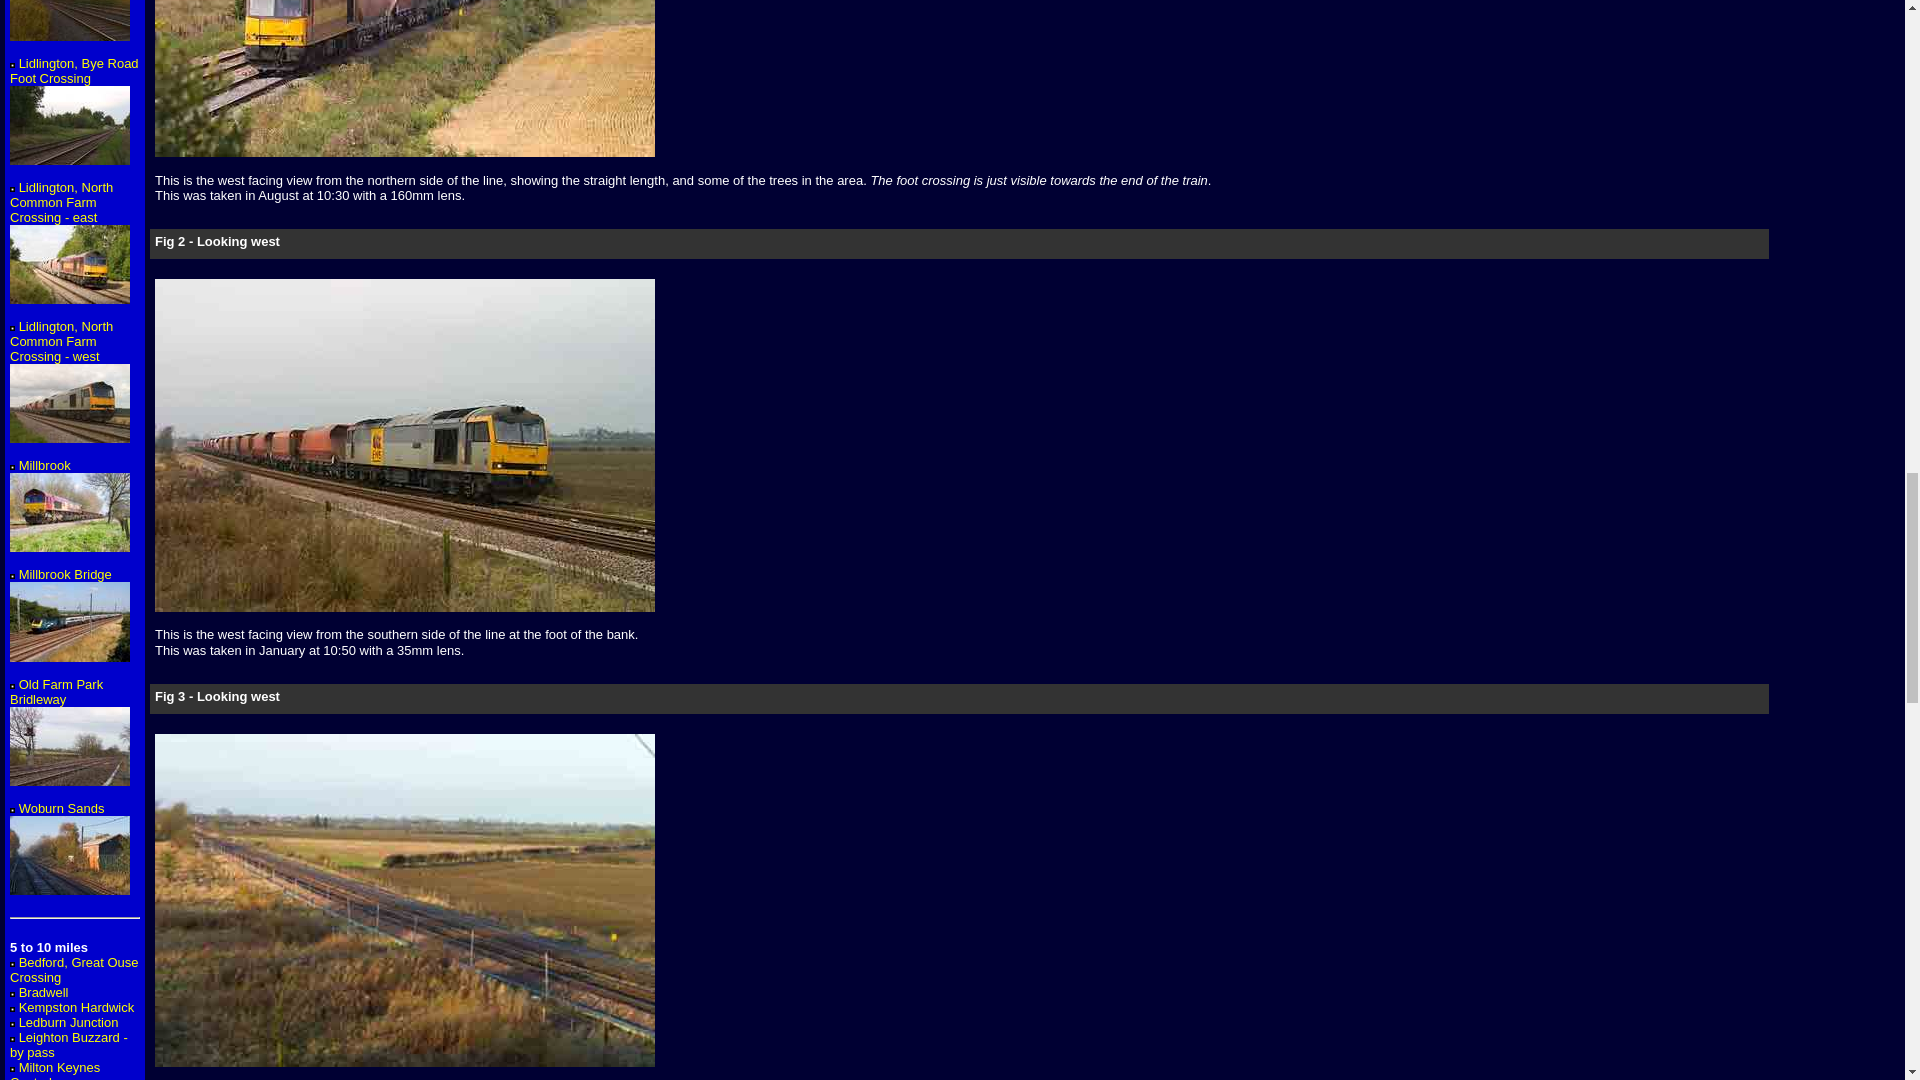 The image size is (1920, 1080). What do you see at coordinates (70, 616) in the screenshot?
I see `Millbrook Bridge` at bounding box center [70, 616].